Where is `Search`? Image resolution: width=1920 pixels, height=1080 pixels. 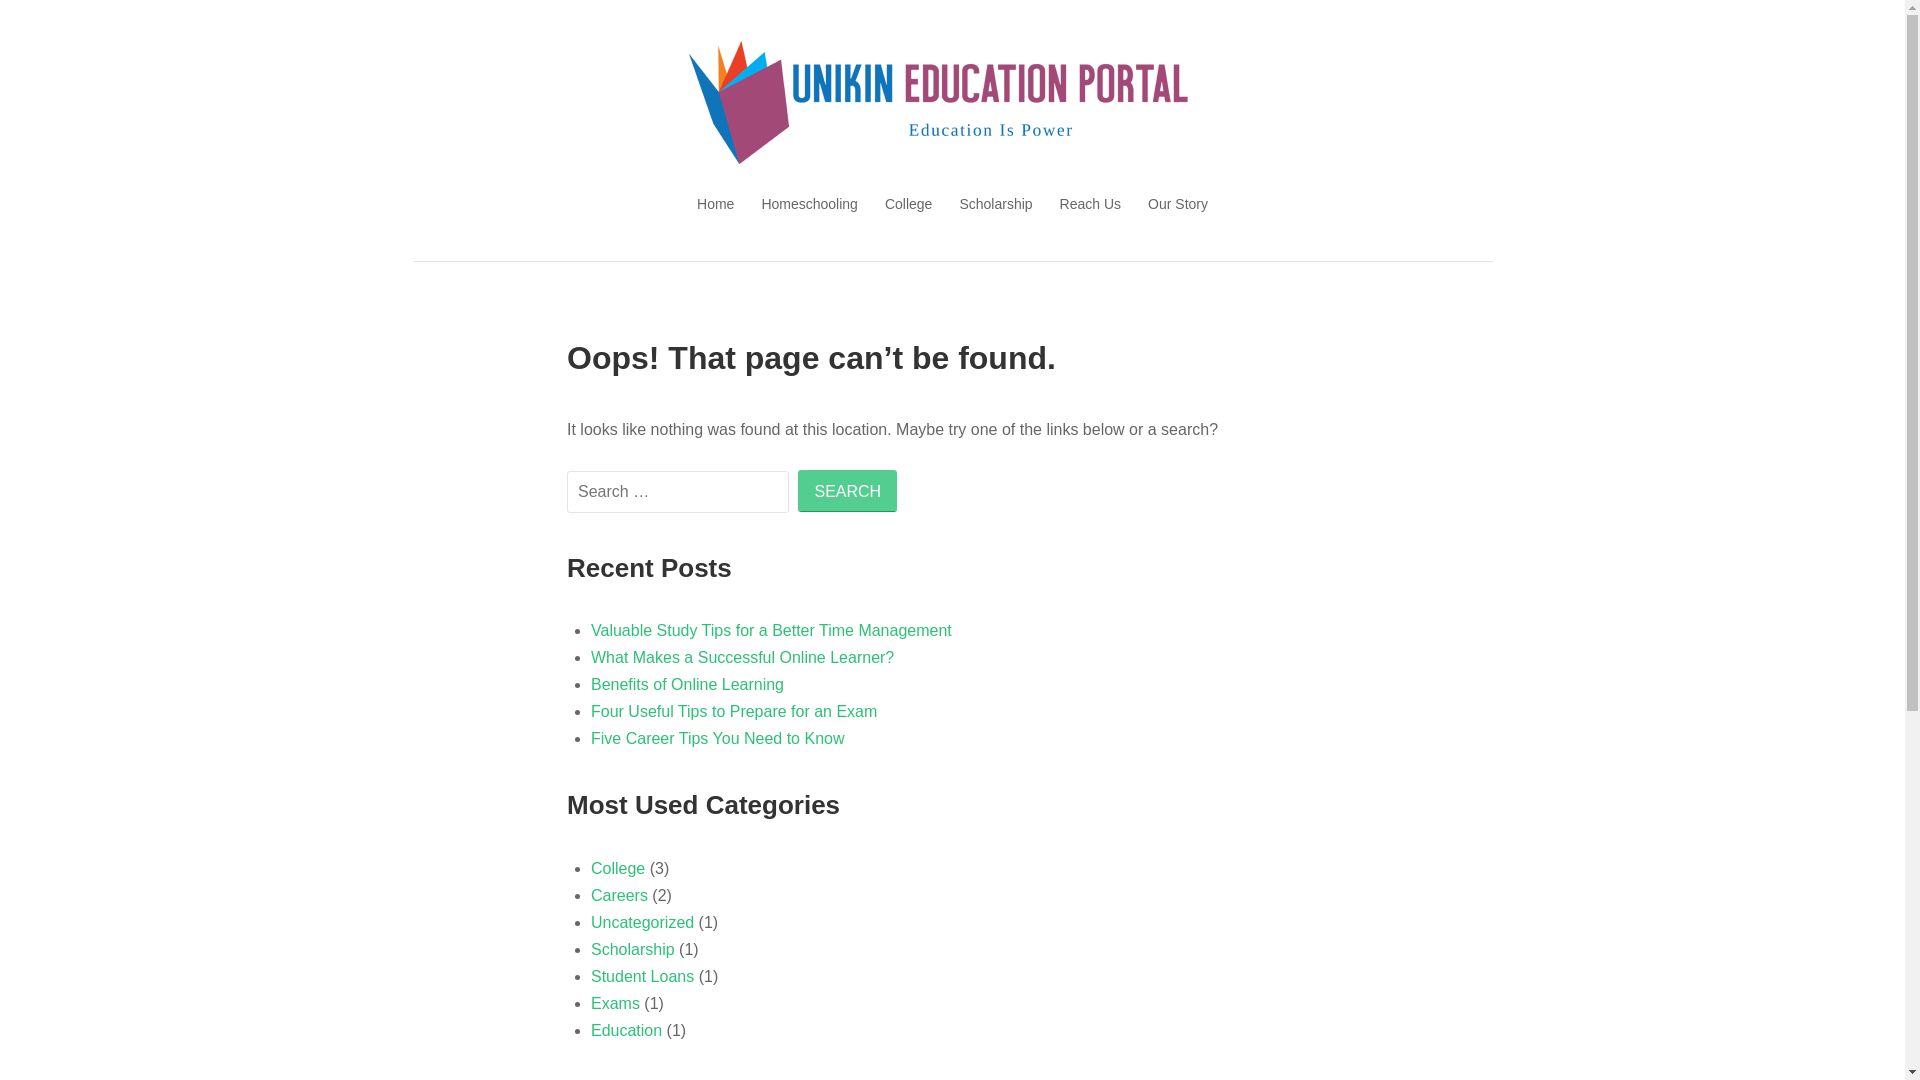 Search is located at coordinates (848, 490).